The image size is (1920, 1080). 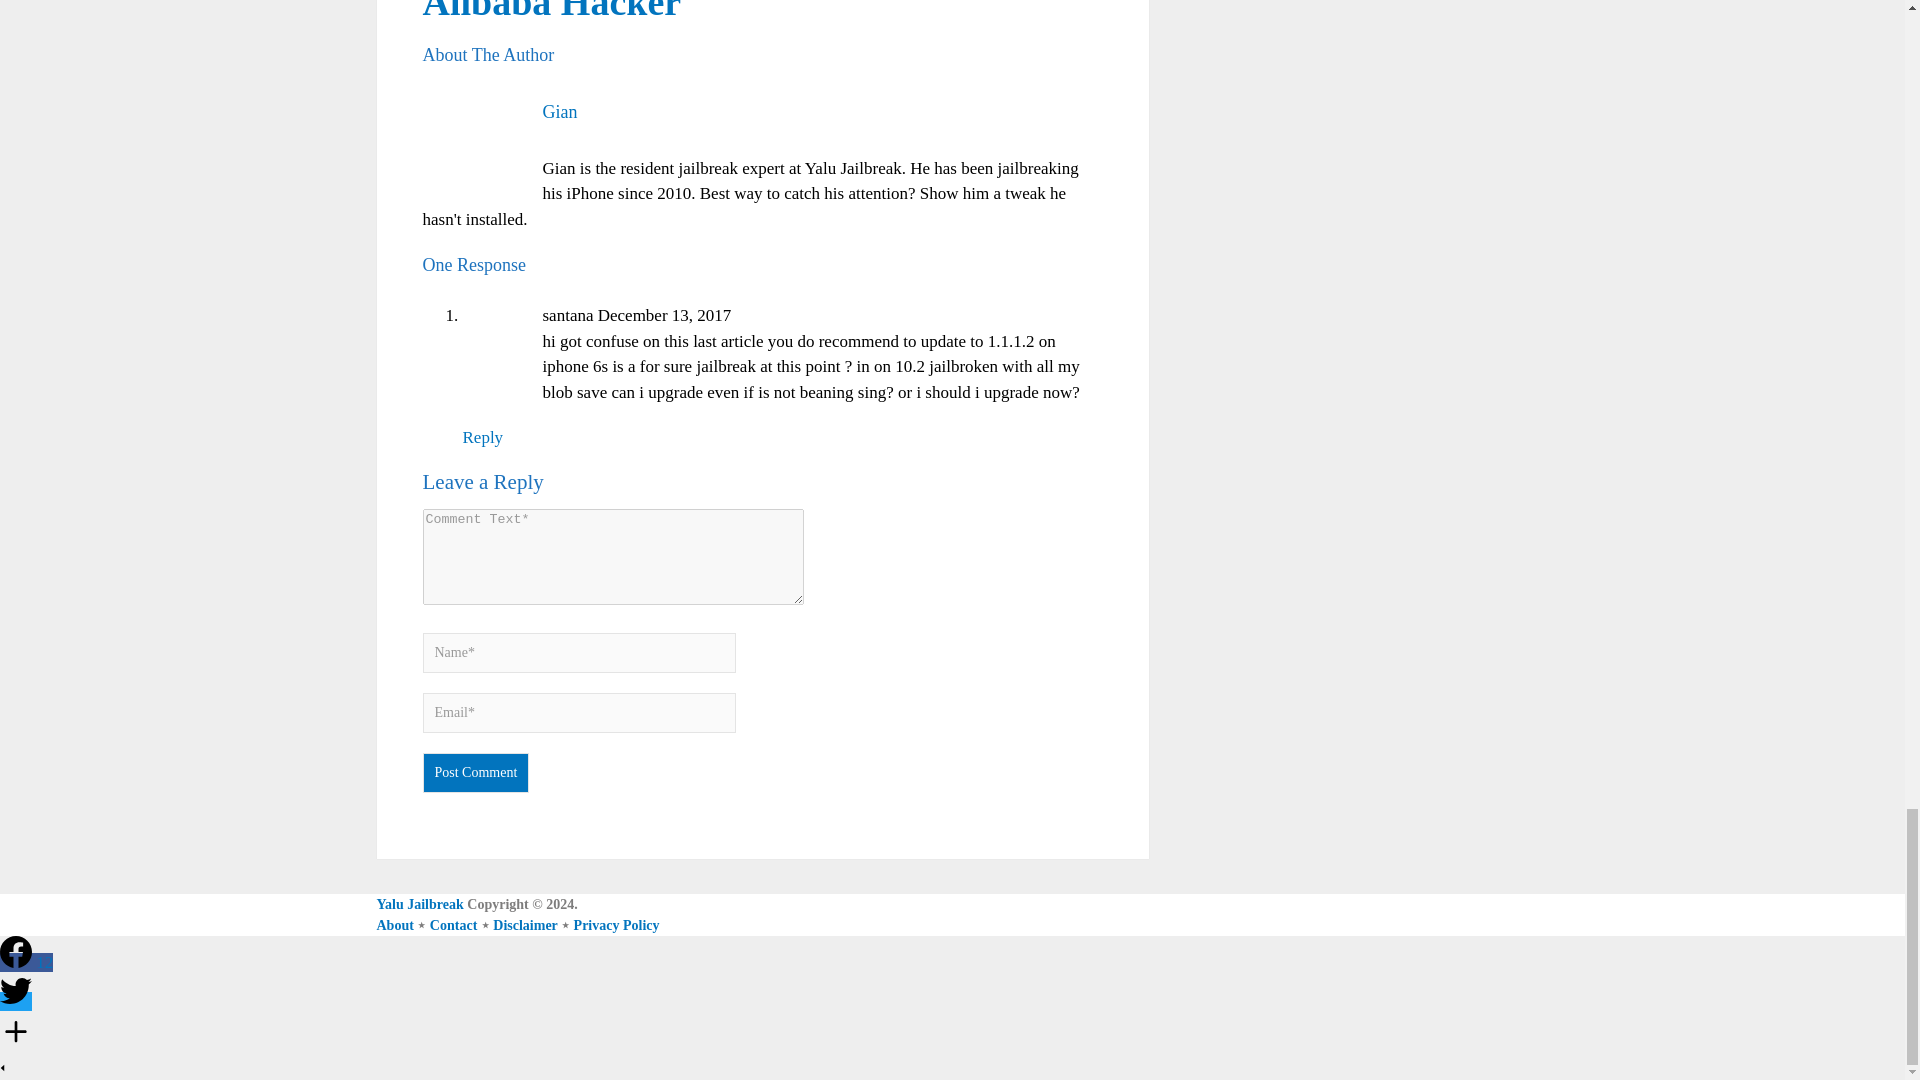 What do you see at coordinates (476, 772) in the screenshot?
I see `Post Comment` at bounding box center [476, 772].